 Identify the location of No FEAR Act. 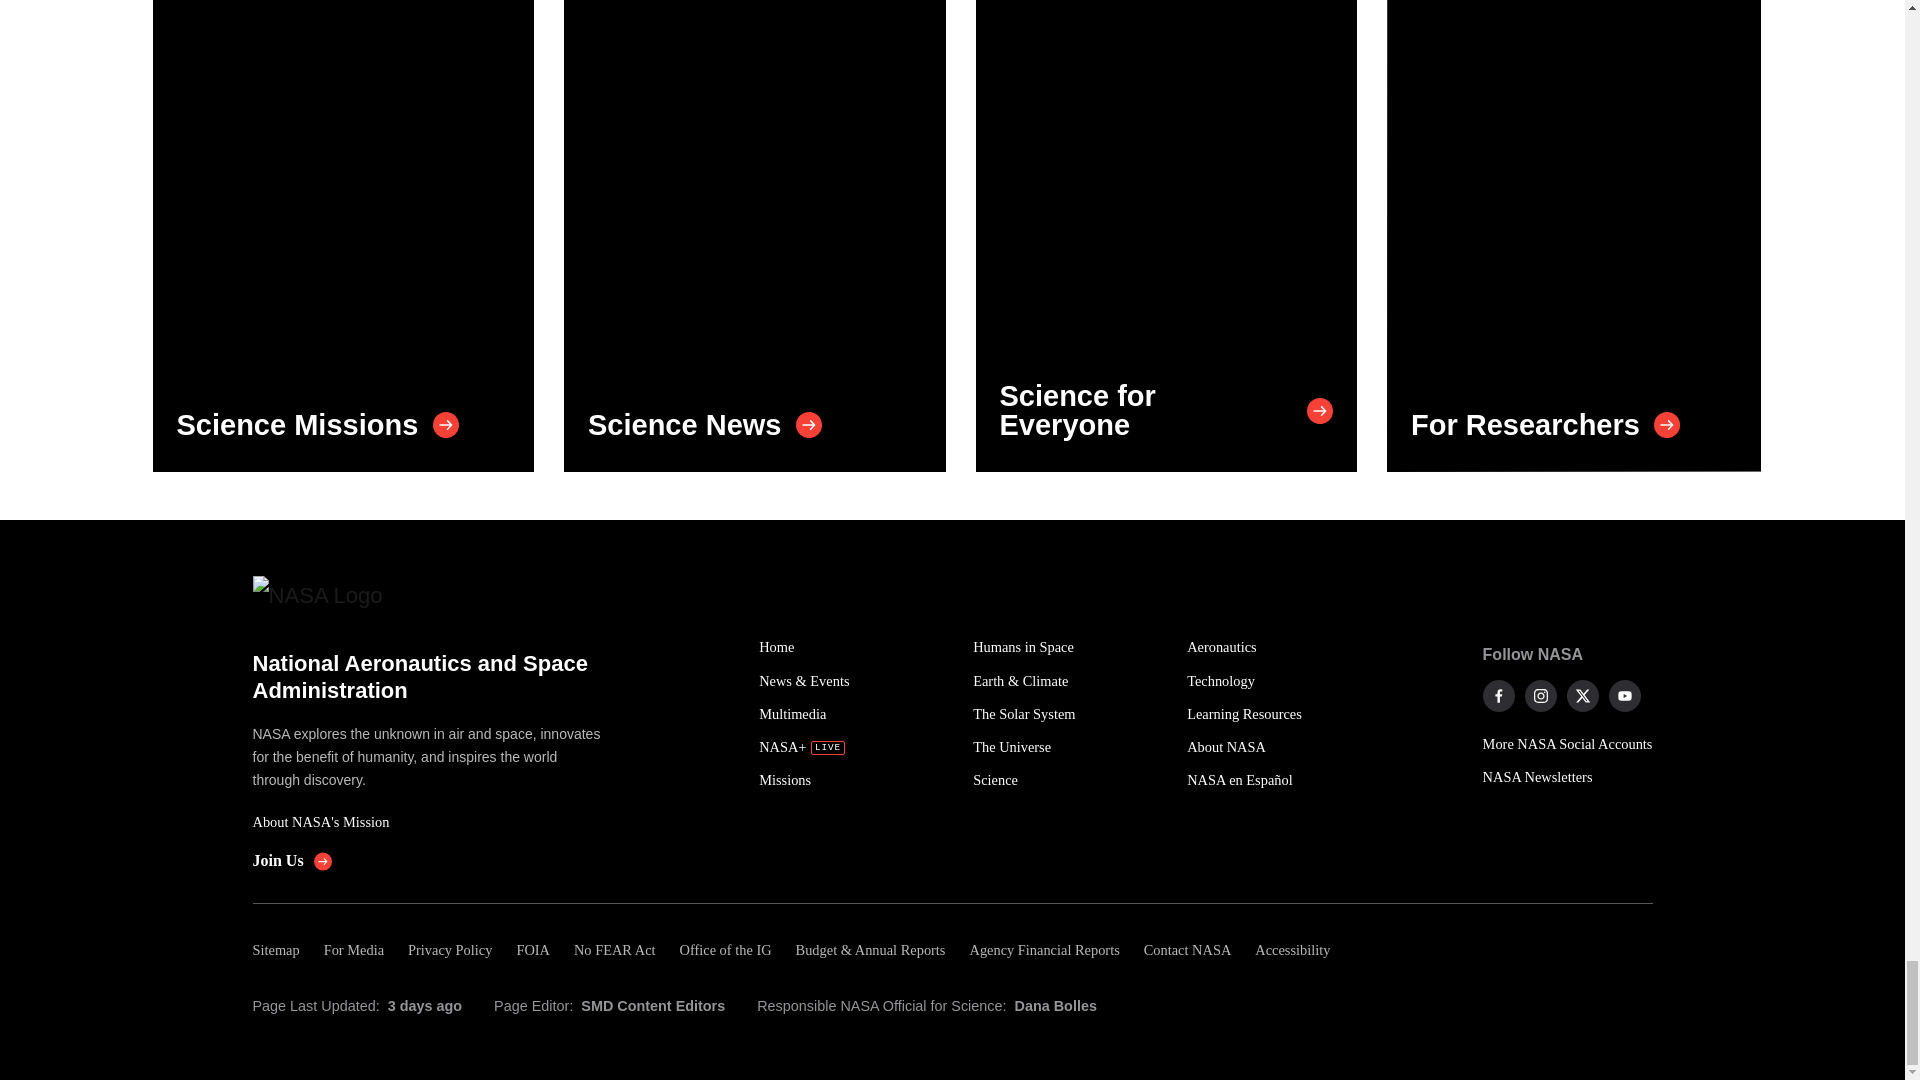
(615, 950).